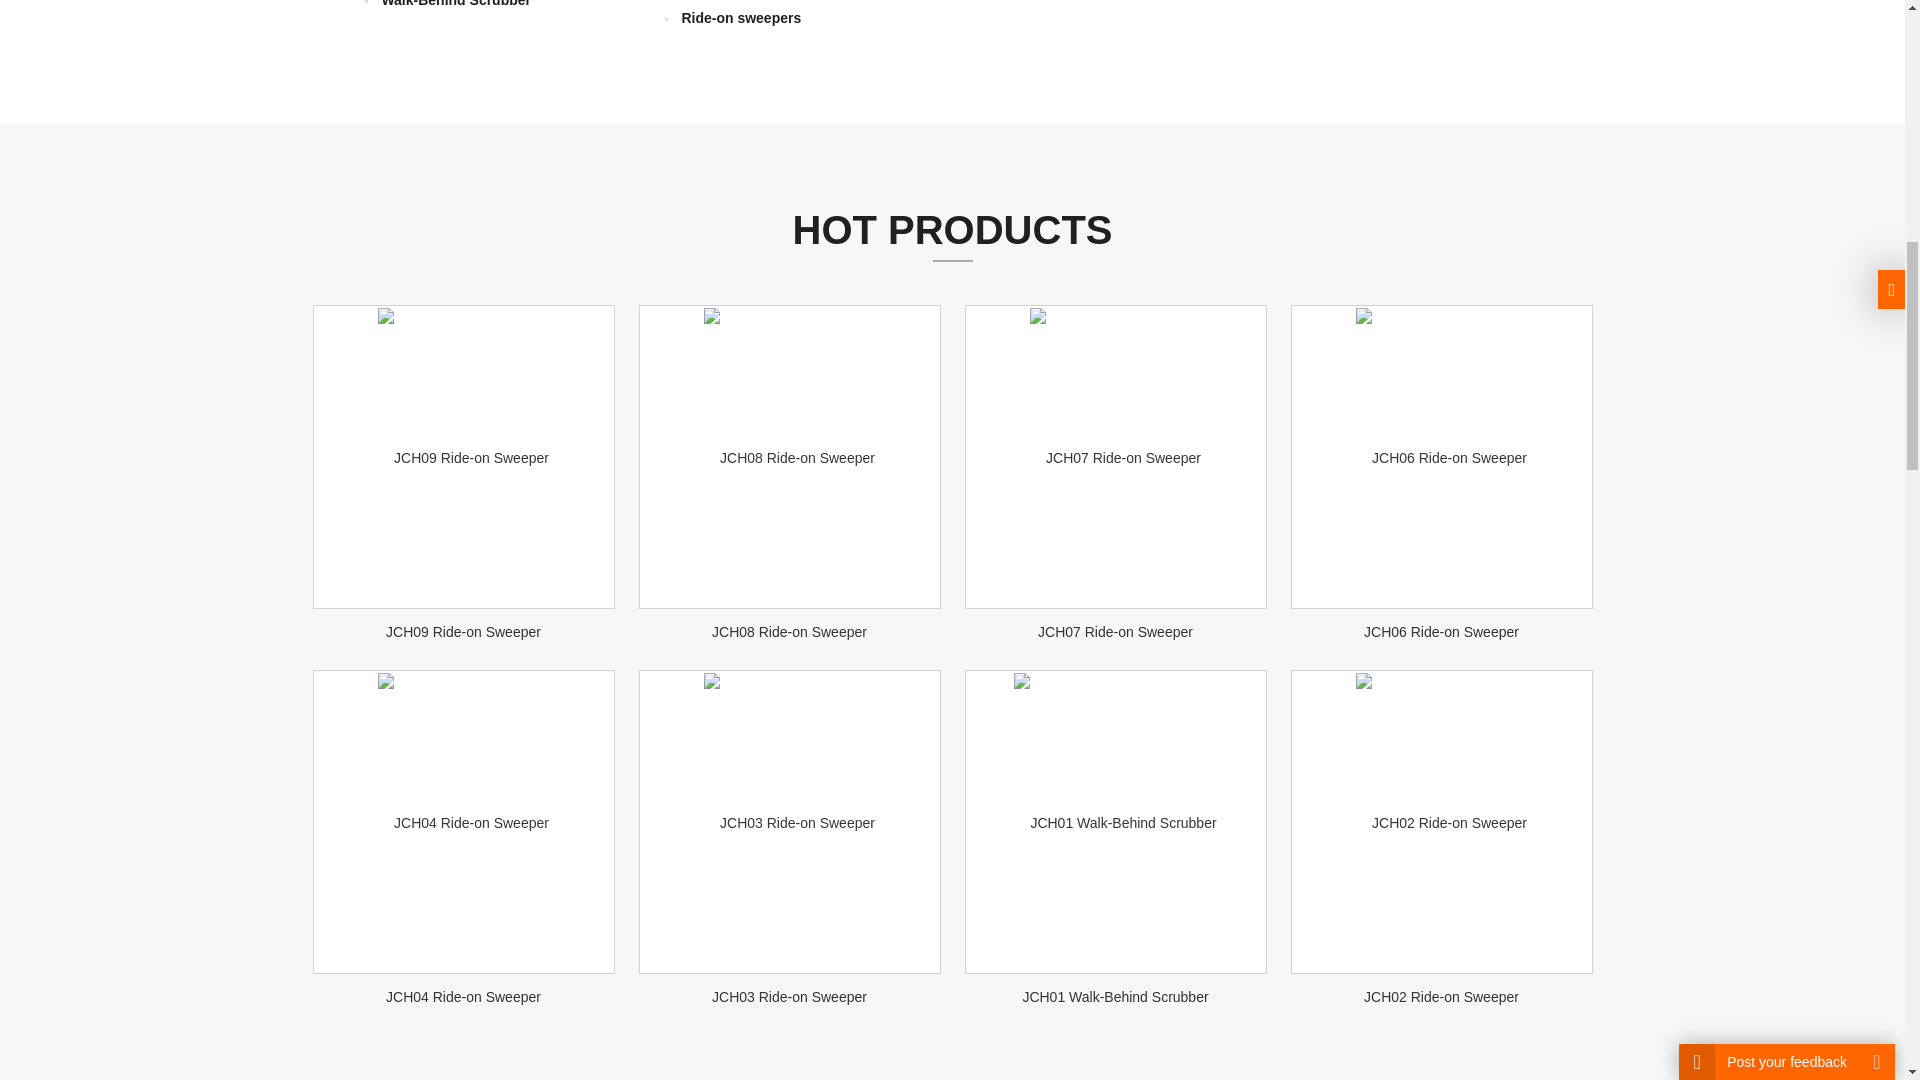 The width and height of the screenshot is (1920, 1080). Describe the element at coordinates (740, 17) in the screenshot. I see `Ride-on sweepers` at that location.